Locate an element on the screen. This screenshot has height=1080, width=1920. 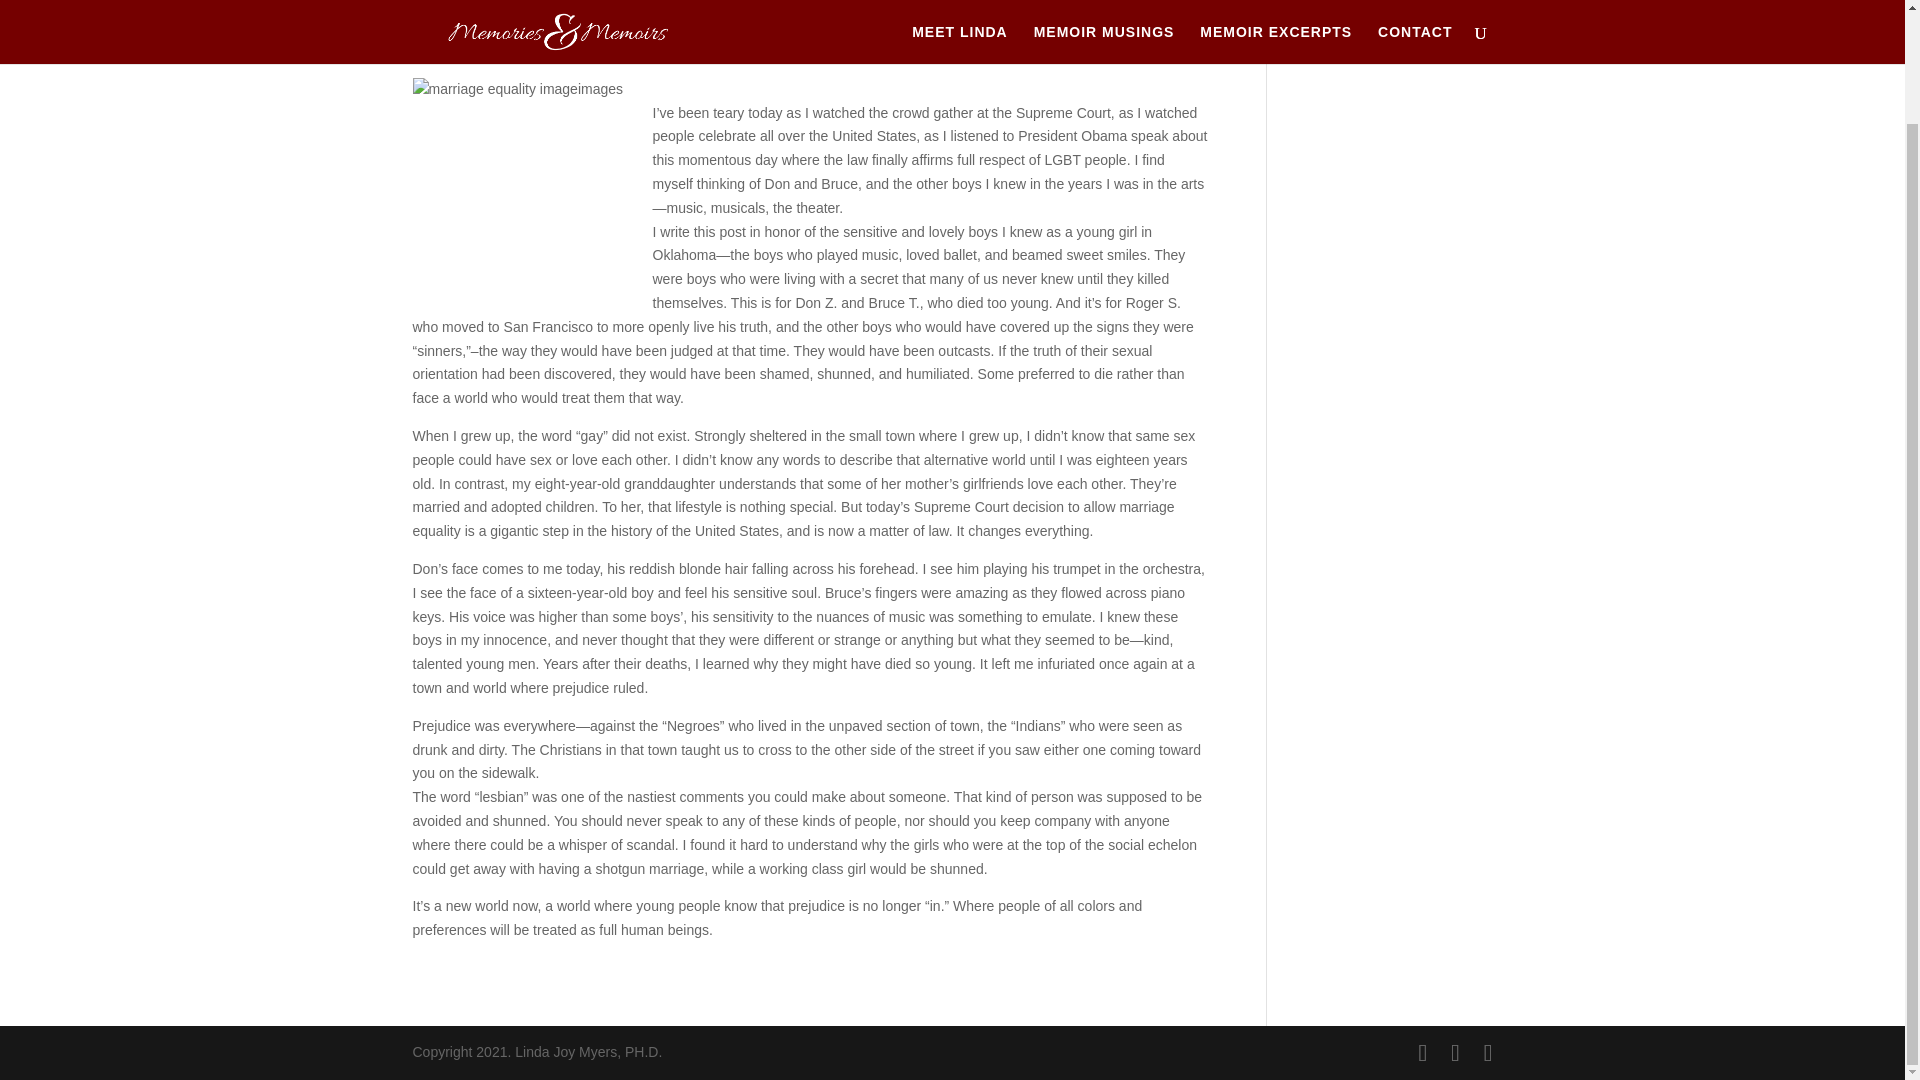
Memories and Memoirs is located at coordinates (614, 43).